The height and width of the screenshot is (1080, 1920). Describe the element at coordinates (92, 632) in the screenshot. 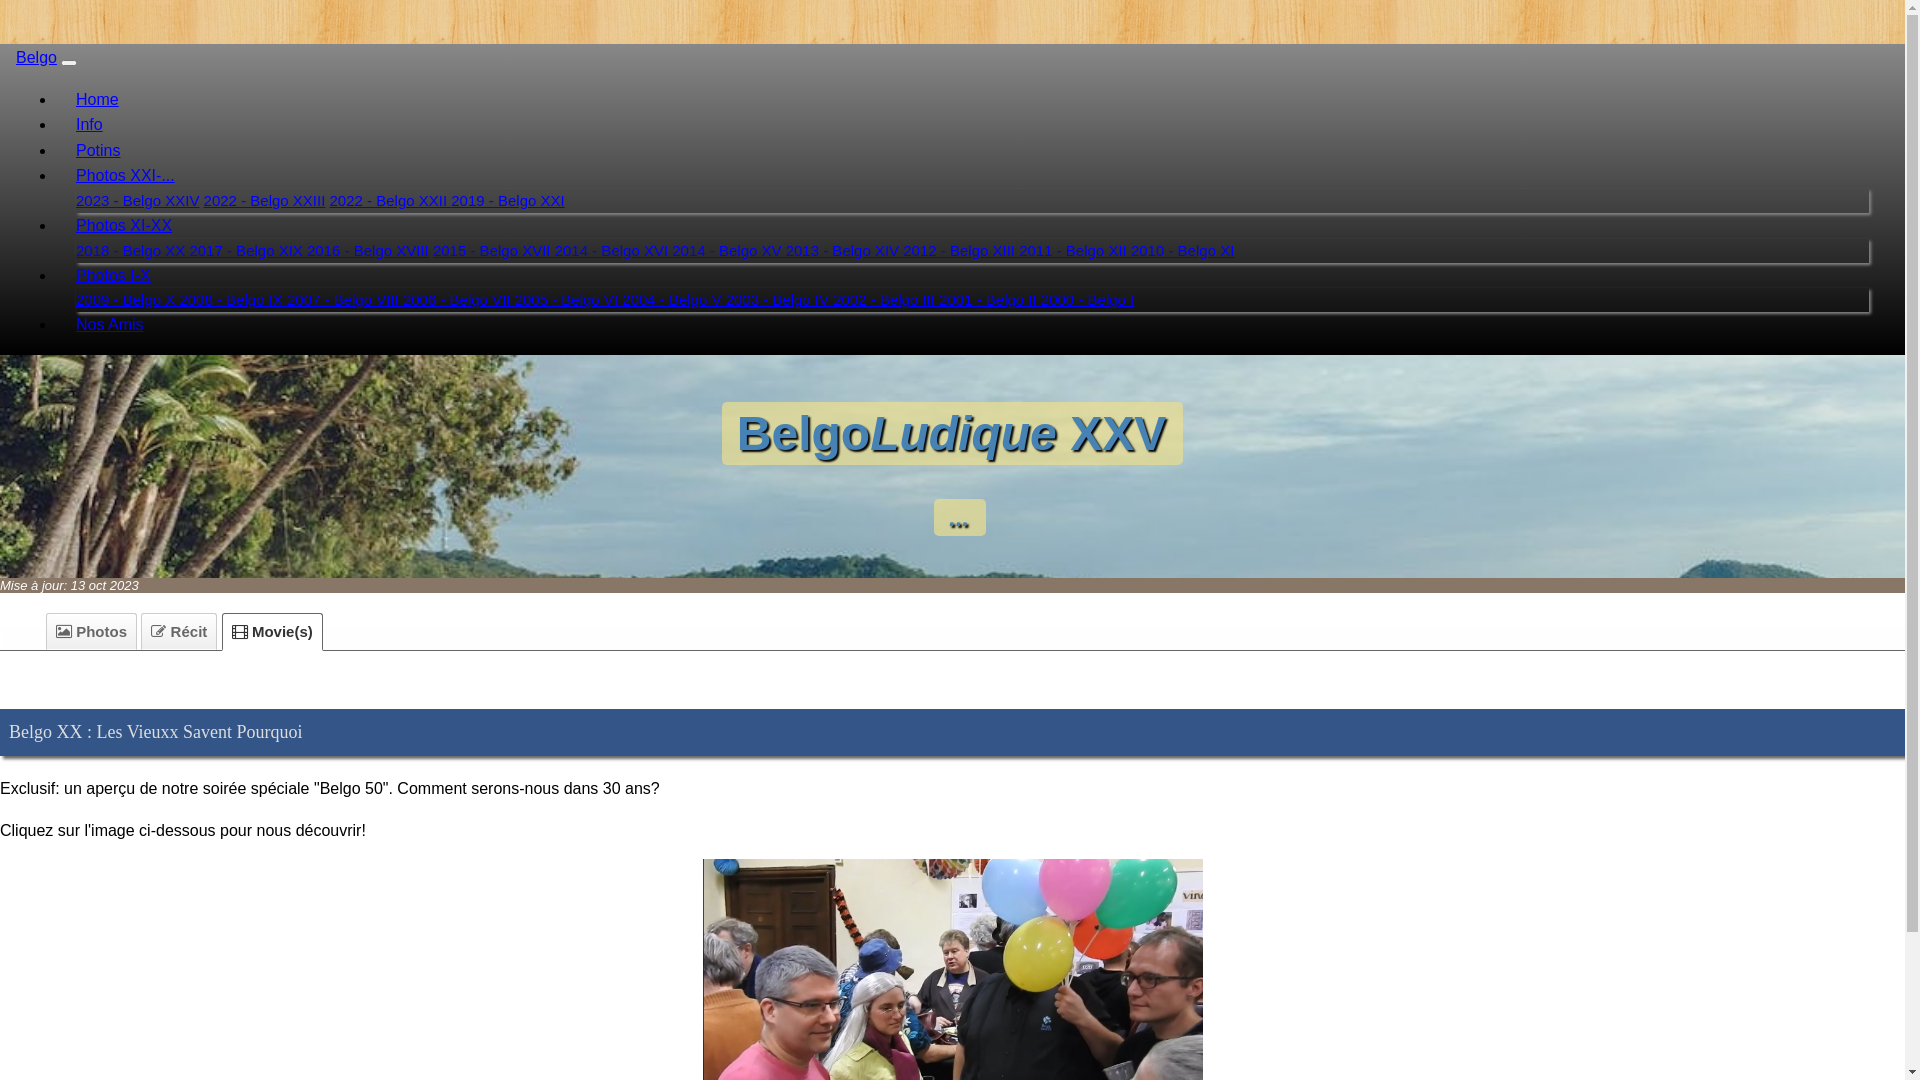

I see `Photos` at that location.